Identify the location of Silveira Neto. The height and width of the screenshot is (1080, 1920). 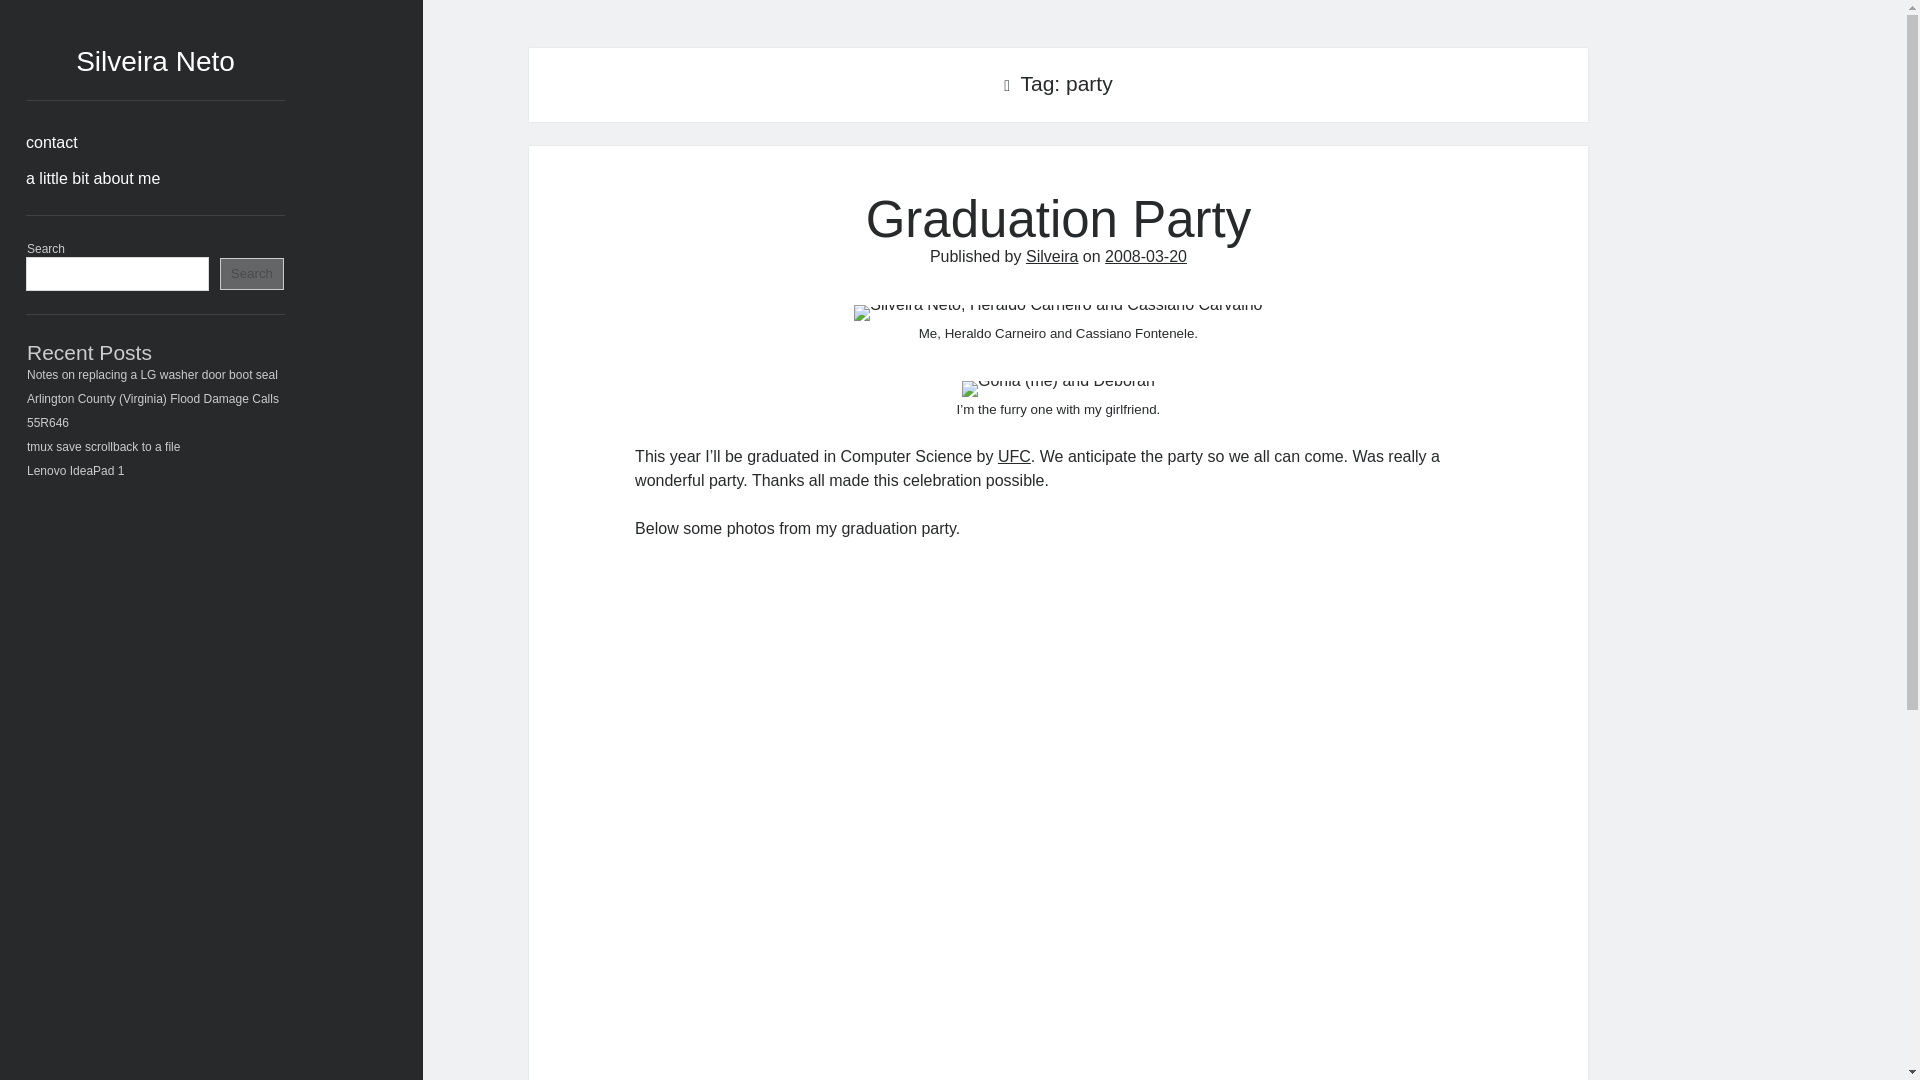
(155, 61).